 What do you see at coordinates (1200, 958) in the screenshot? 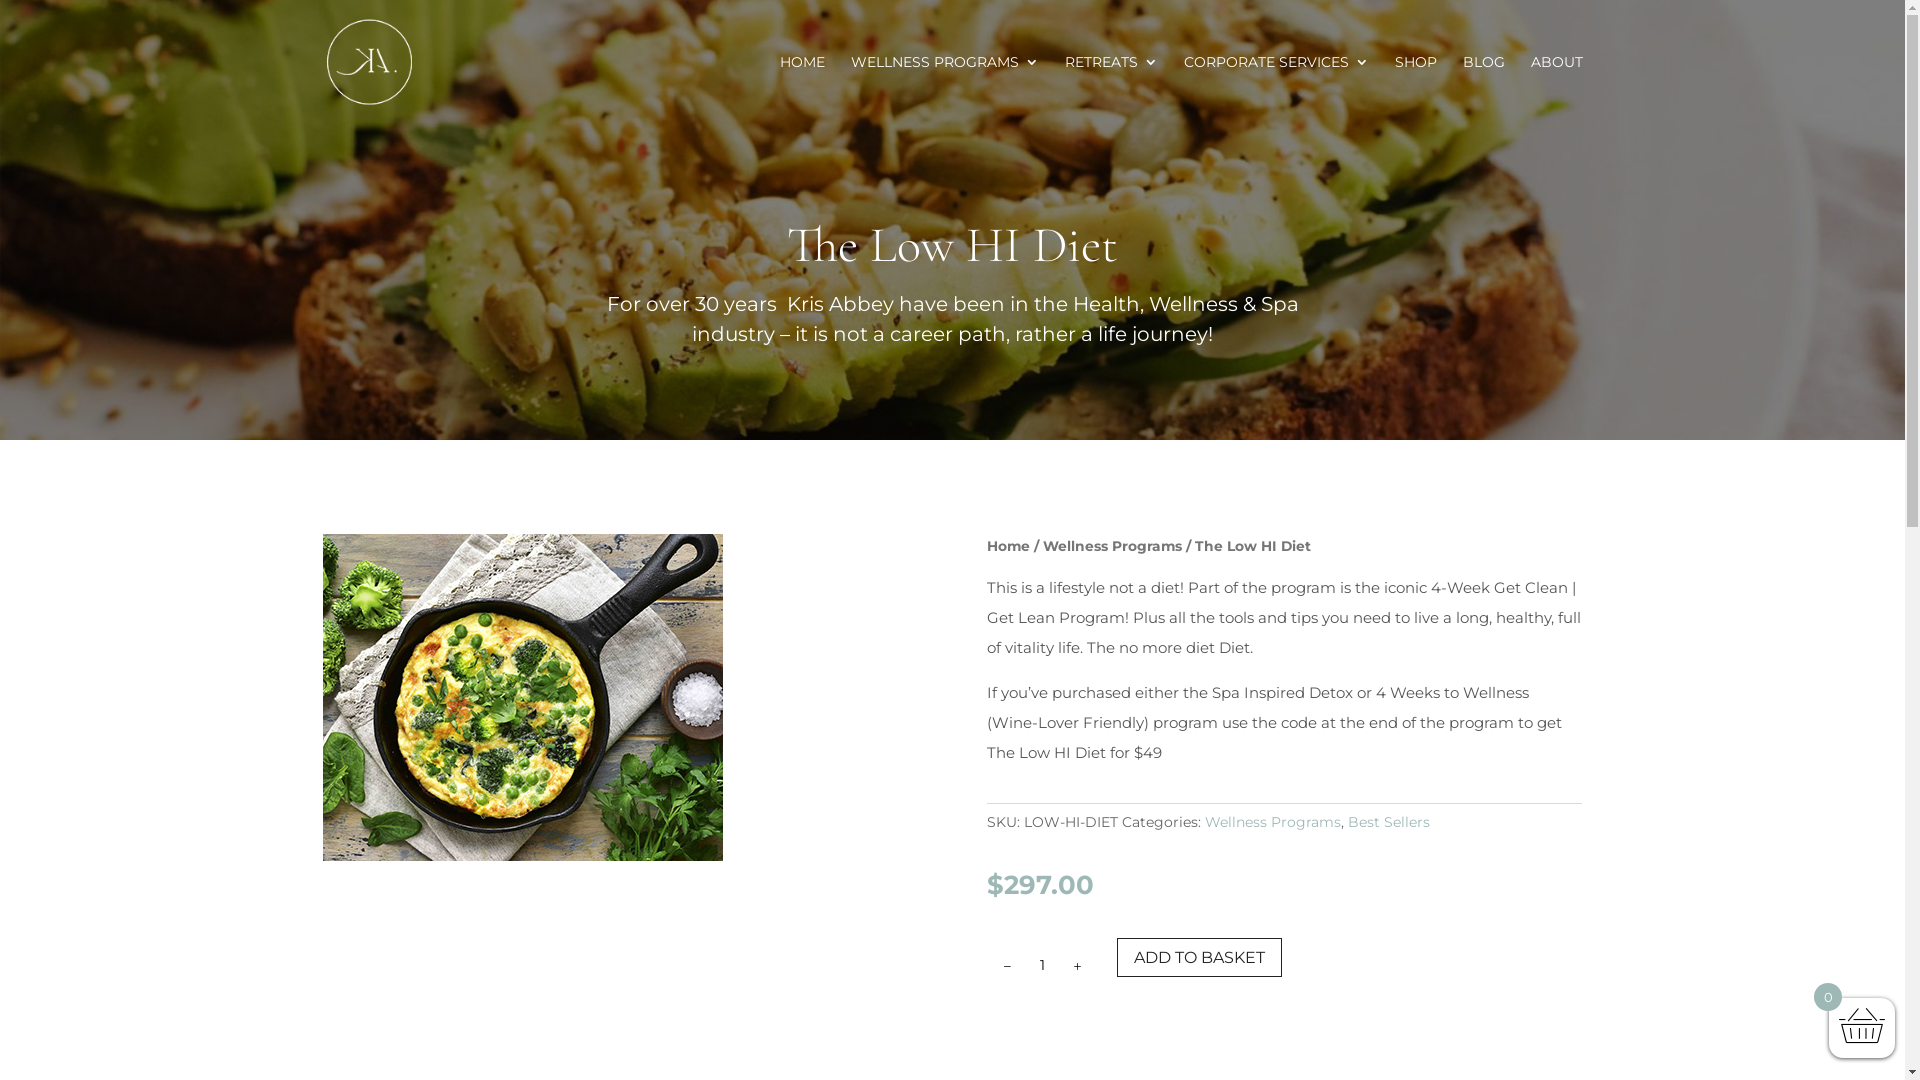
I see `ADD TO BASKET` at bounding box center [1200, 958].